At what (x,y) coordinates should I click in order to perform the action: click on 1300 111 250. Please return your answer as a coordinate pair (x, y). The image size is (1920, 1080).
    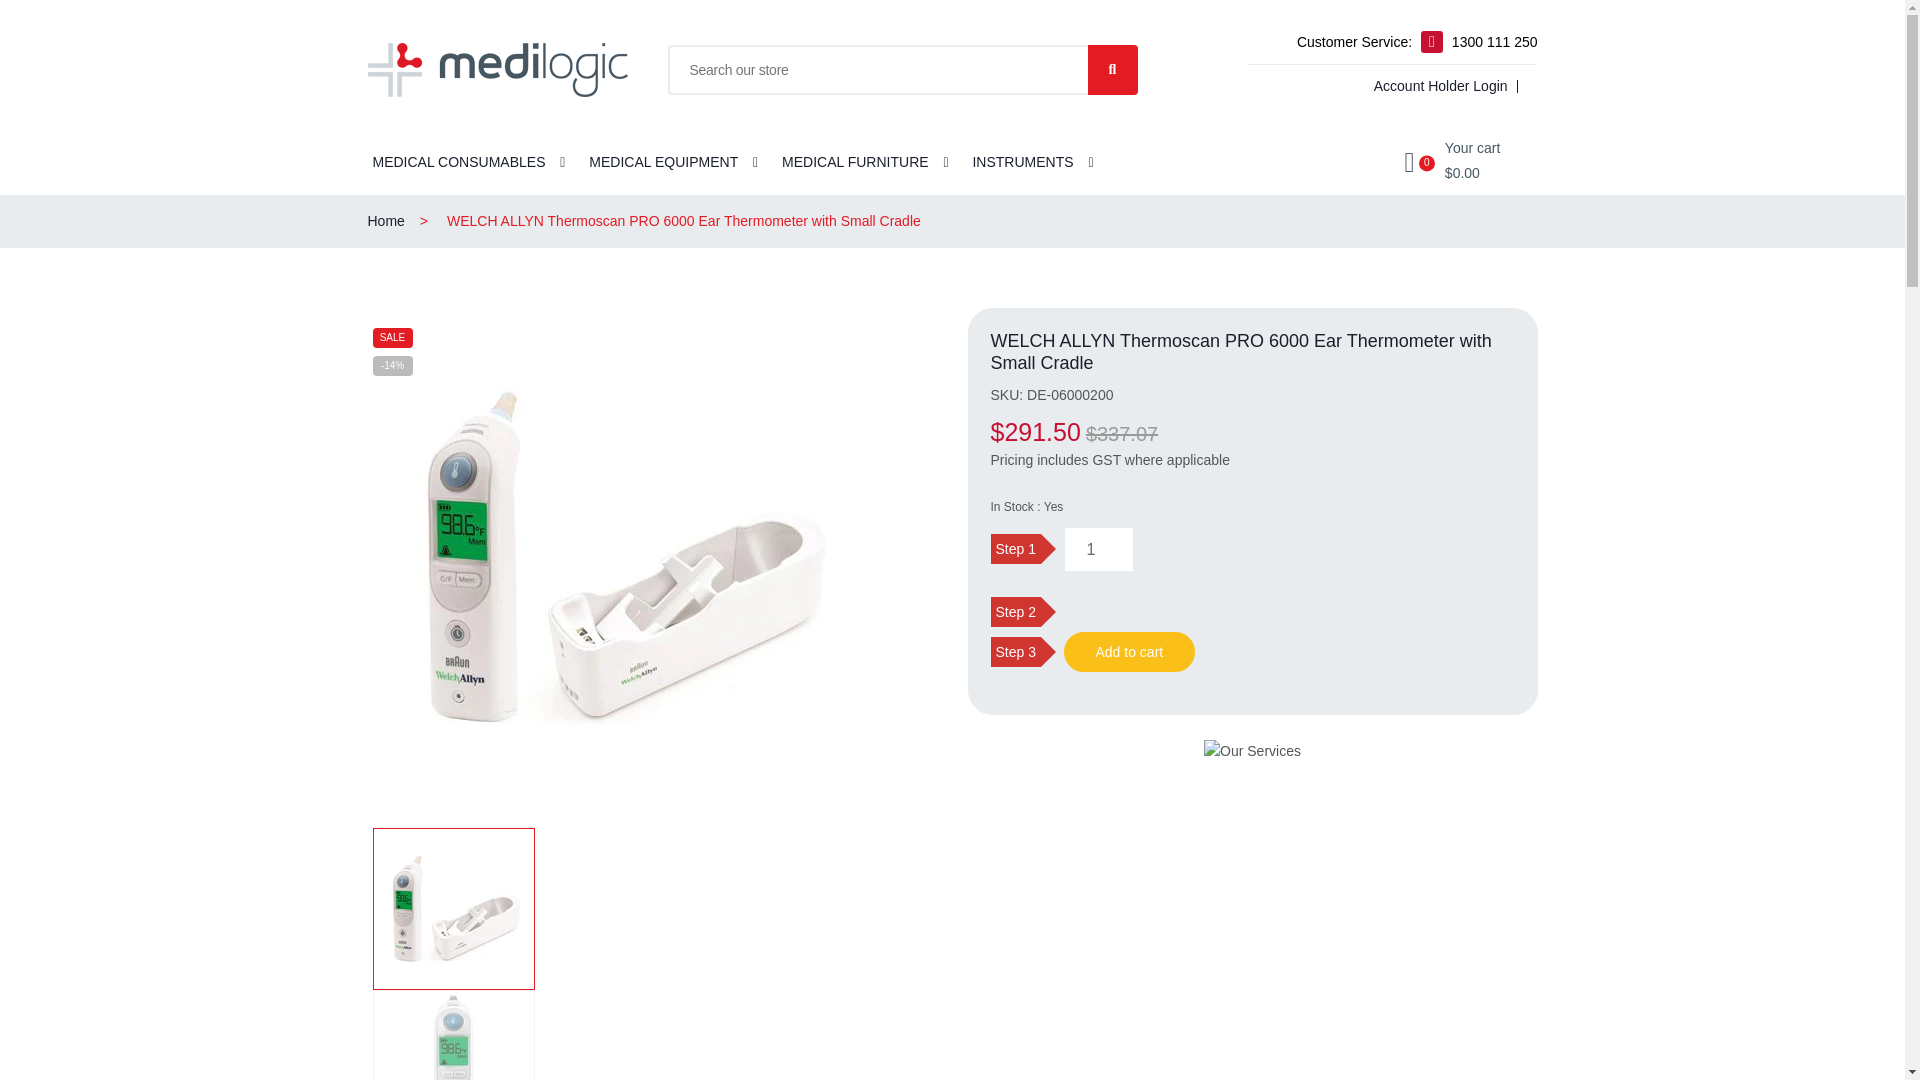
    Looking at the image, I should click on (1494, 42).